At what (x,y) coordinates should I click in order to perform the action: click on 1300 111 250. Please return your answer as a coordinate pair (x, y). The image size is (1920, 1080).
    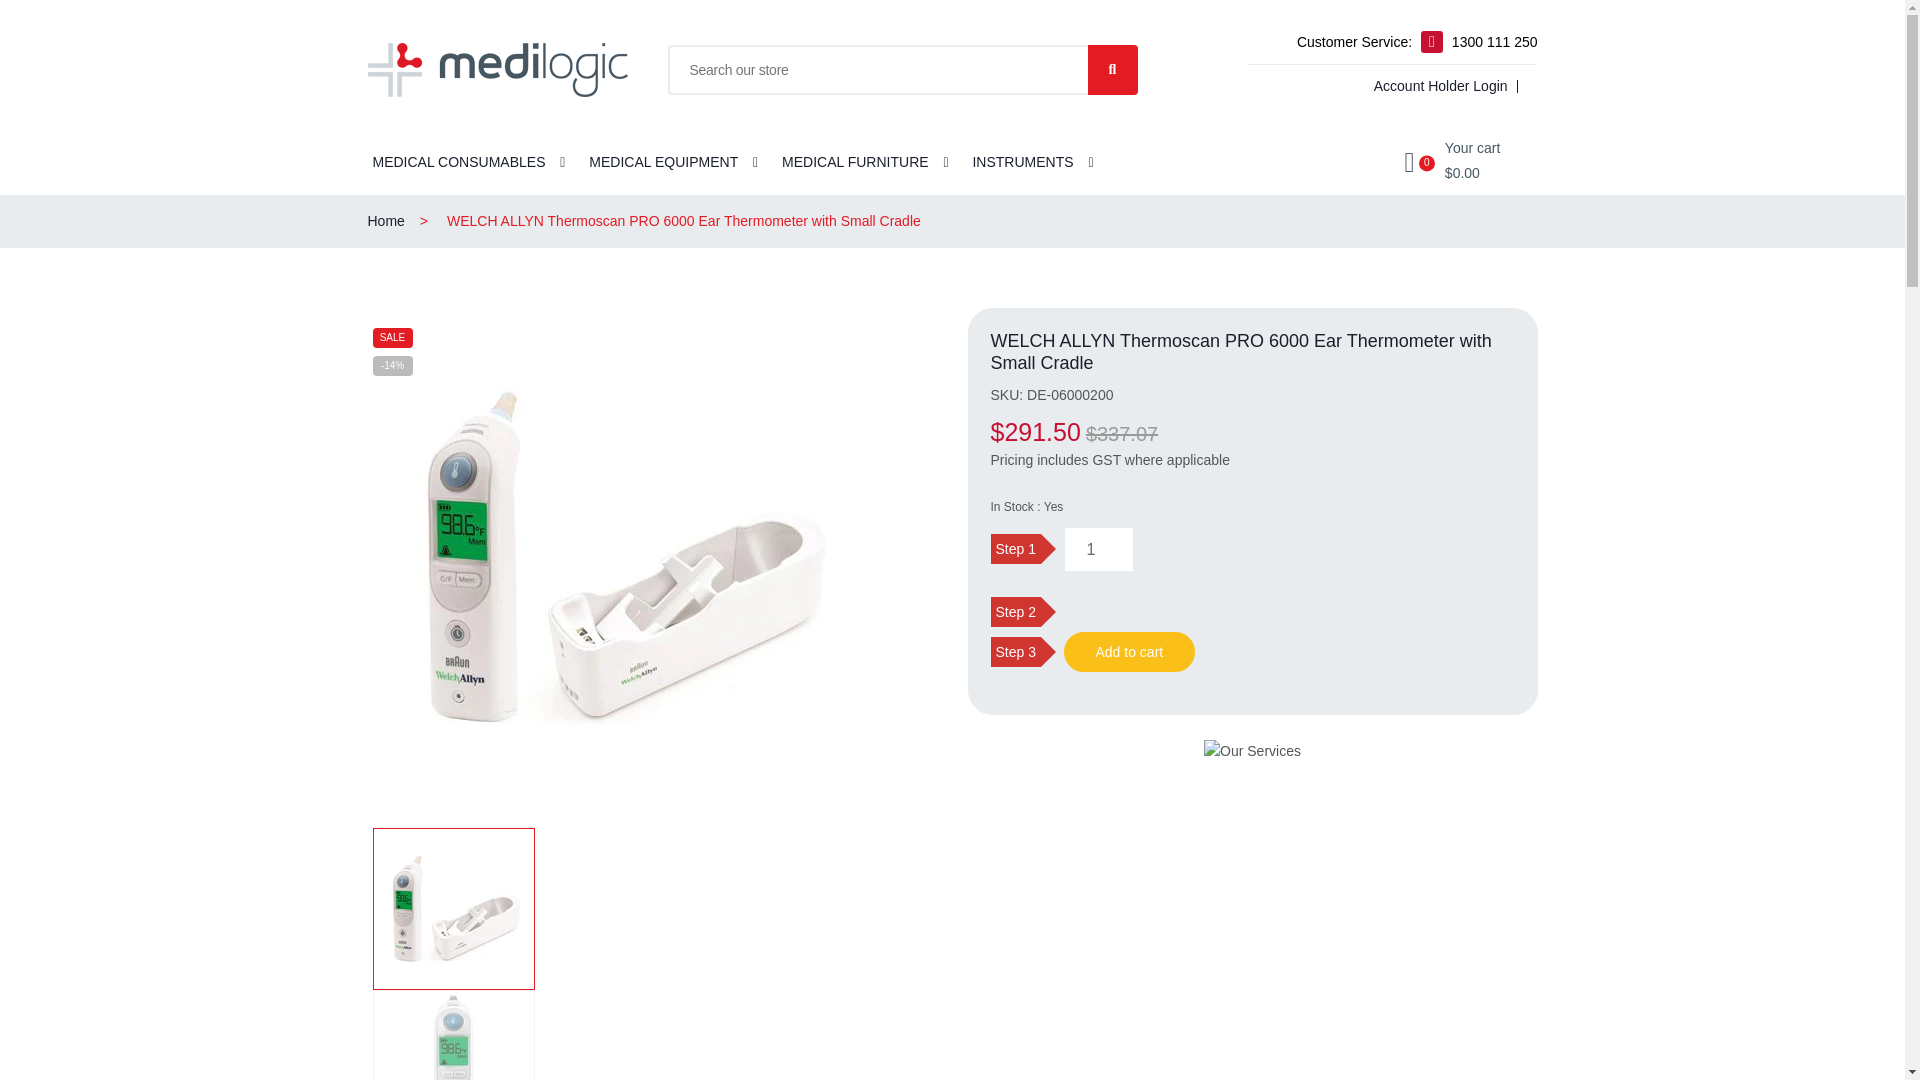
    Looking at the image, I should click on (1494, 42).